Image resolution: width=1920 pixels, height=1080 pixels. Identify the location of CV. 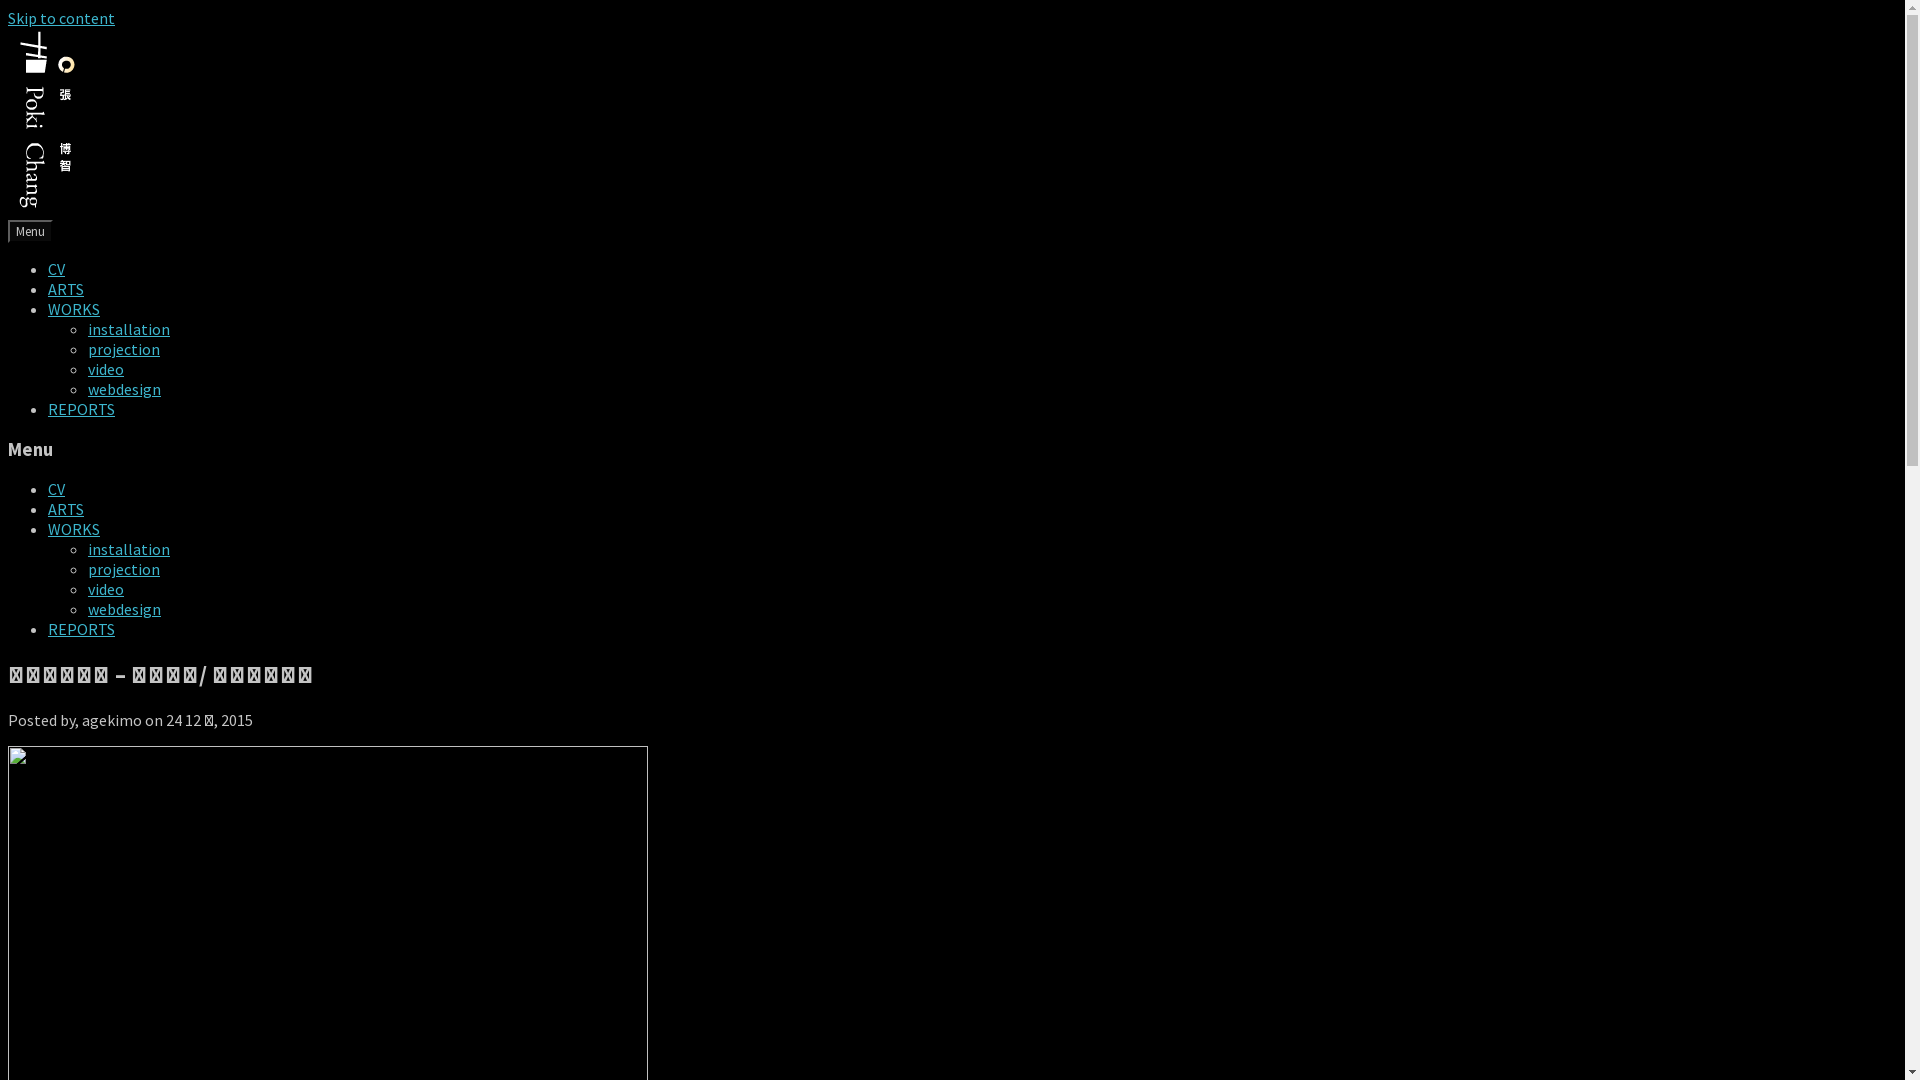
(56, 269).